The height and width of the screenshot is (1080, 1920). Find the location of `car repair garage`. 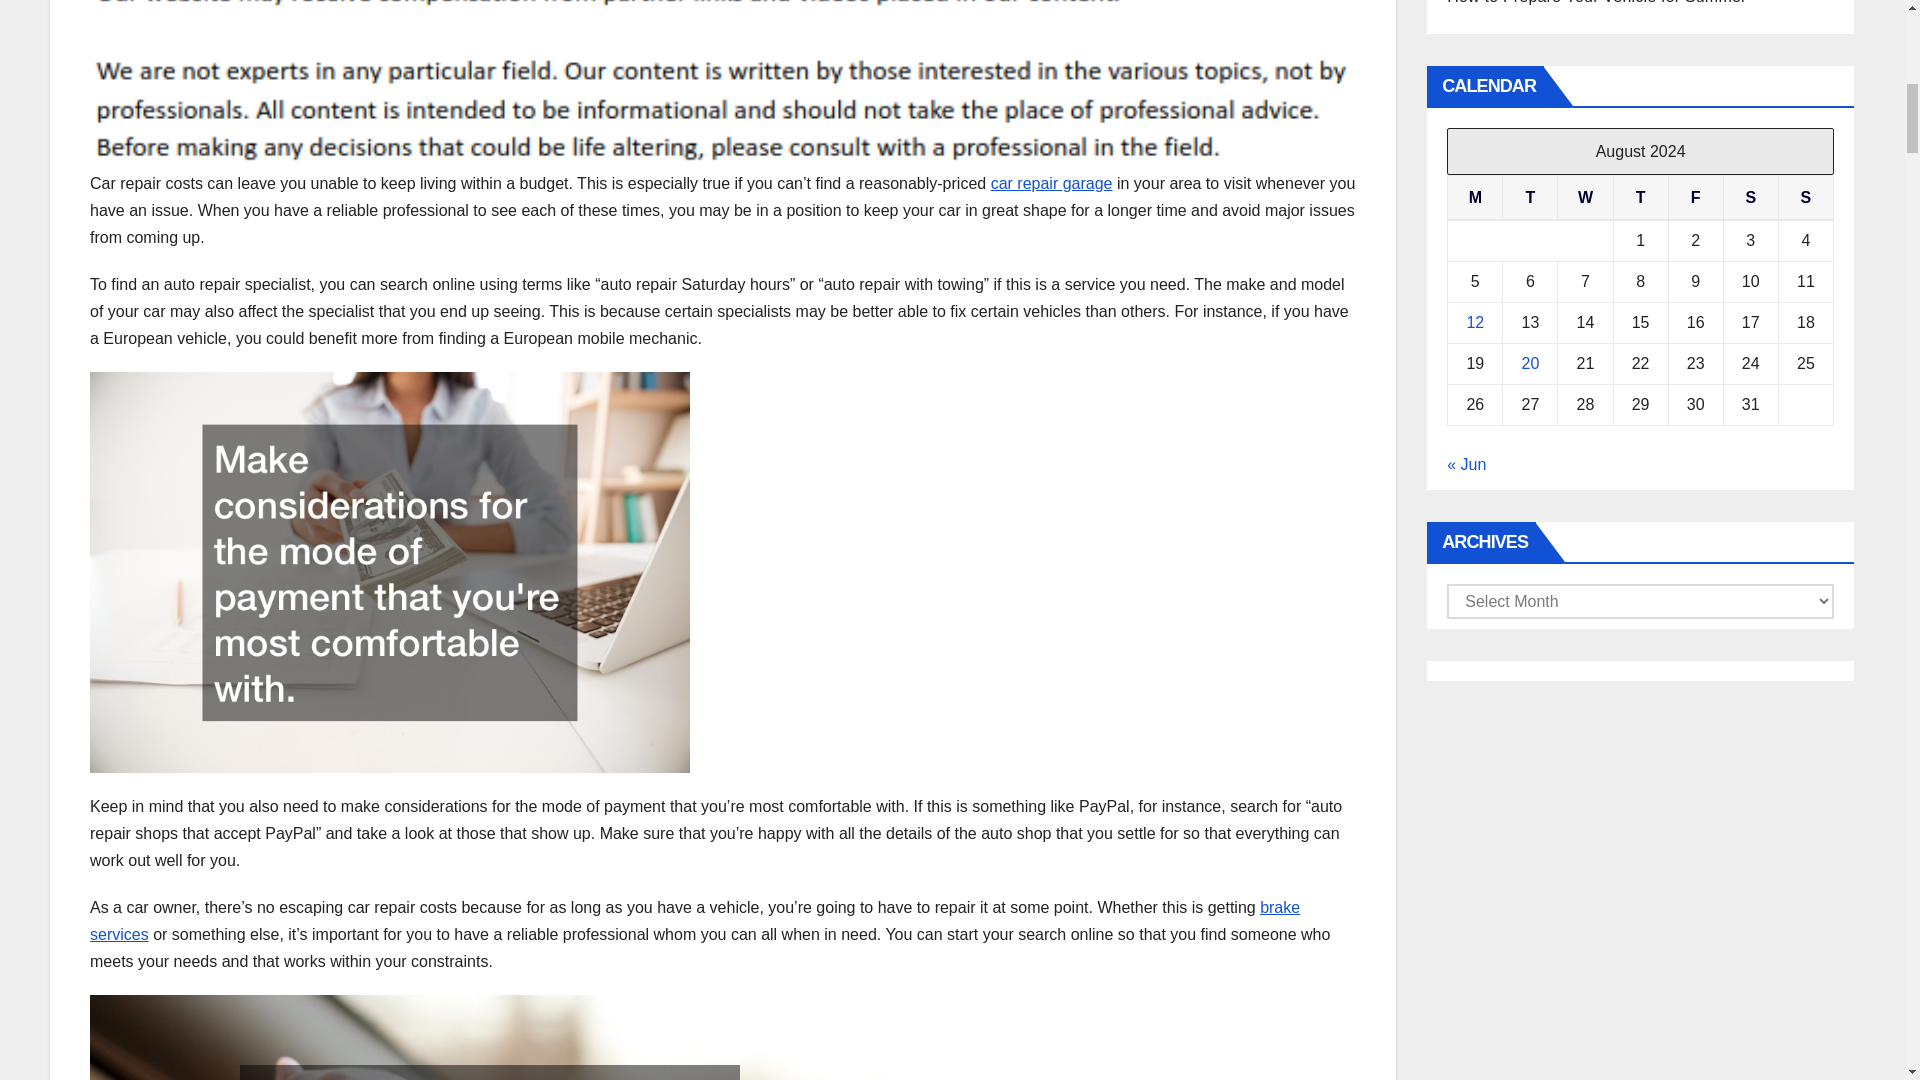

car repair garage is located at coordinates (1052, 183).